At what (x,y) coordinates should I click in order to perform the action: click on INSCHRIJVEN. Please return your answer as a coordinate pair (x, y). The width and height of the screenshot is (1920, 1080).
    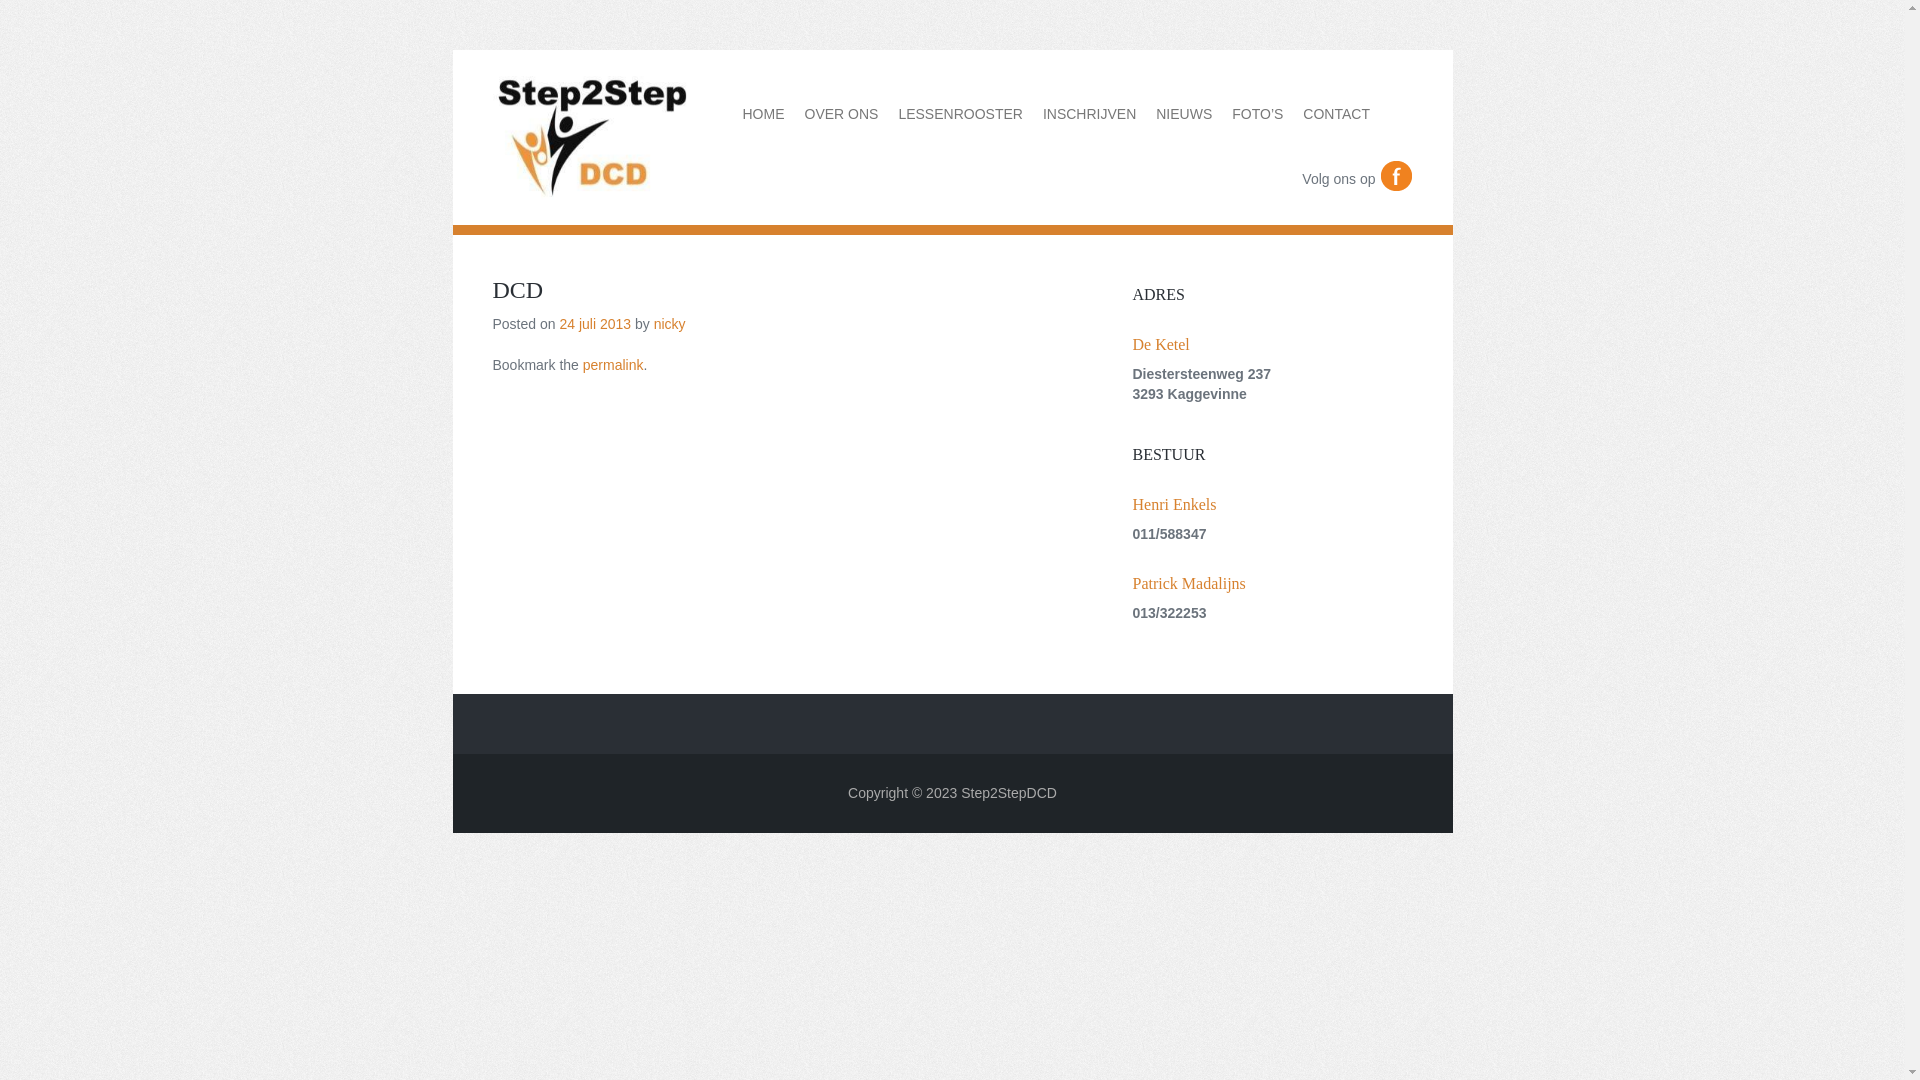
    Looking at the image, I should click on (1090, 115).